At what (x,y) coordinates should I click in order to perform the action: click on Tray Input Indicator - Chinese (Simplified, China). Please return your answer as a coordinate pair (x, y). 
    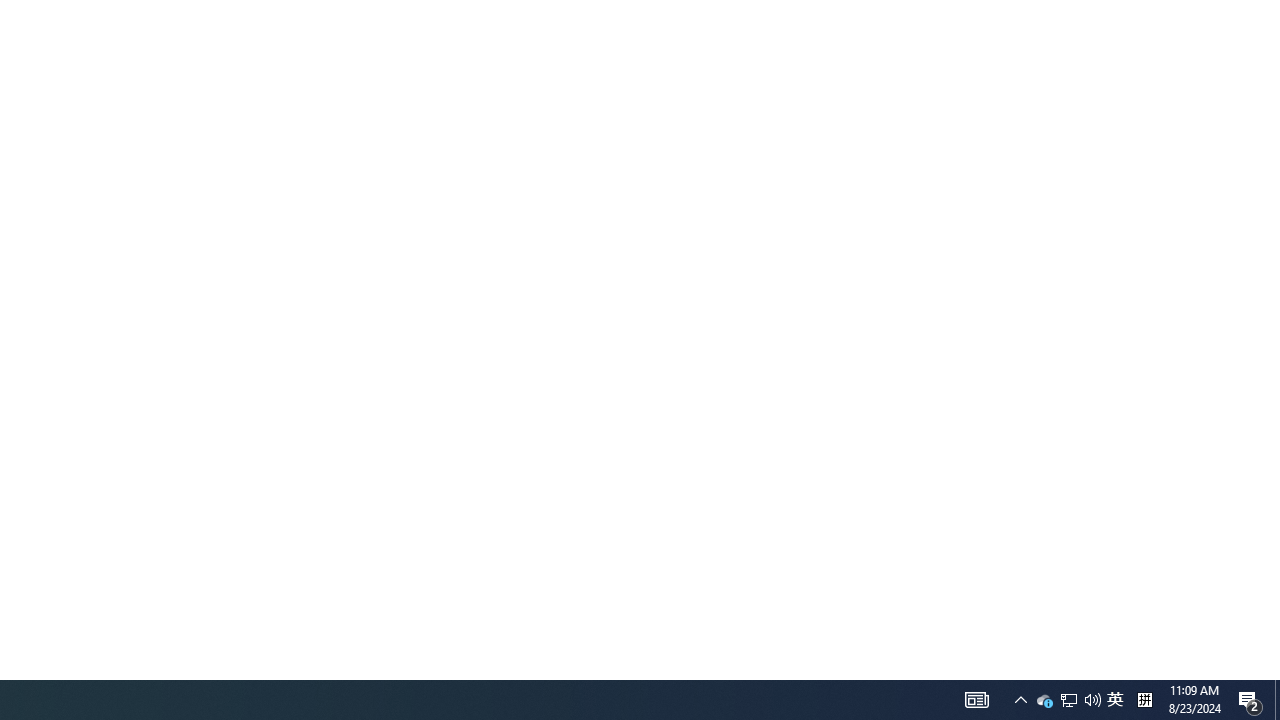
    Looking at the image, I should click on (1069, 700).